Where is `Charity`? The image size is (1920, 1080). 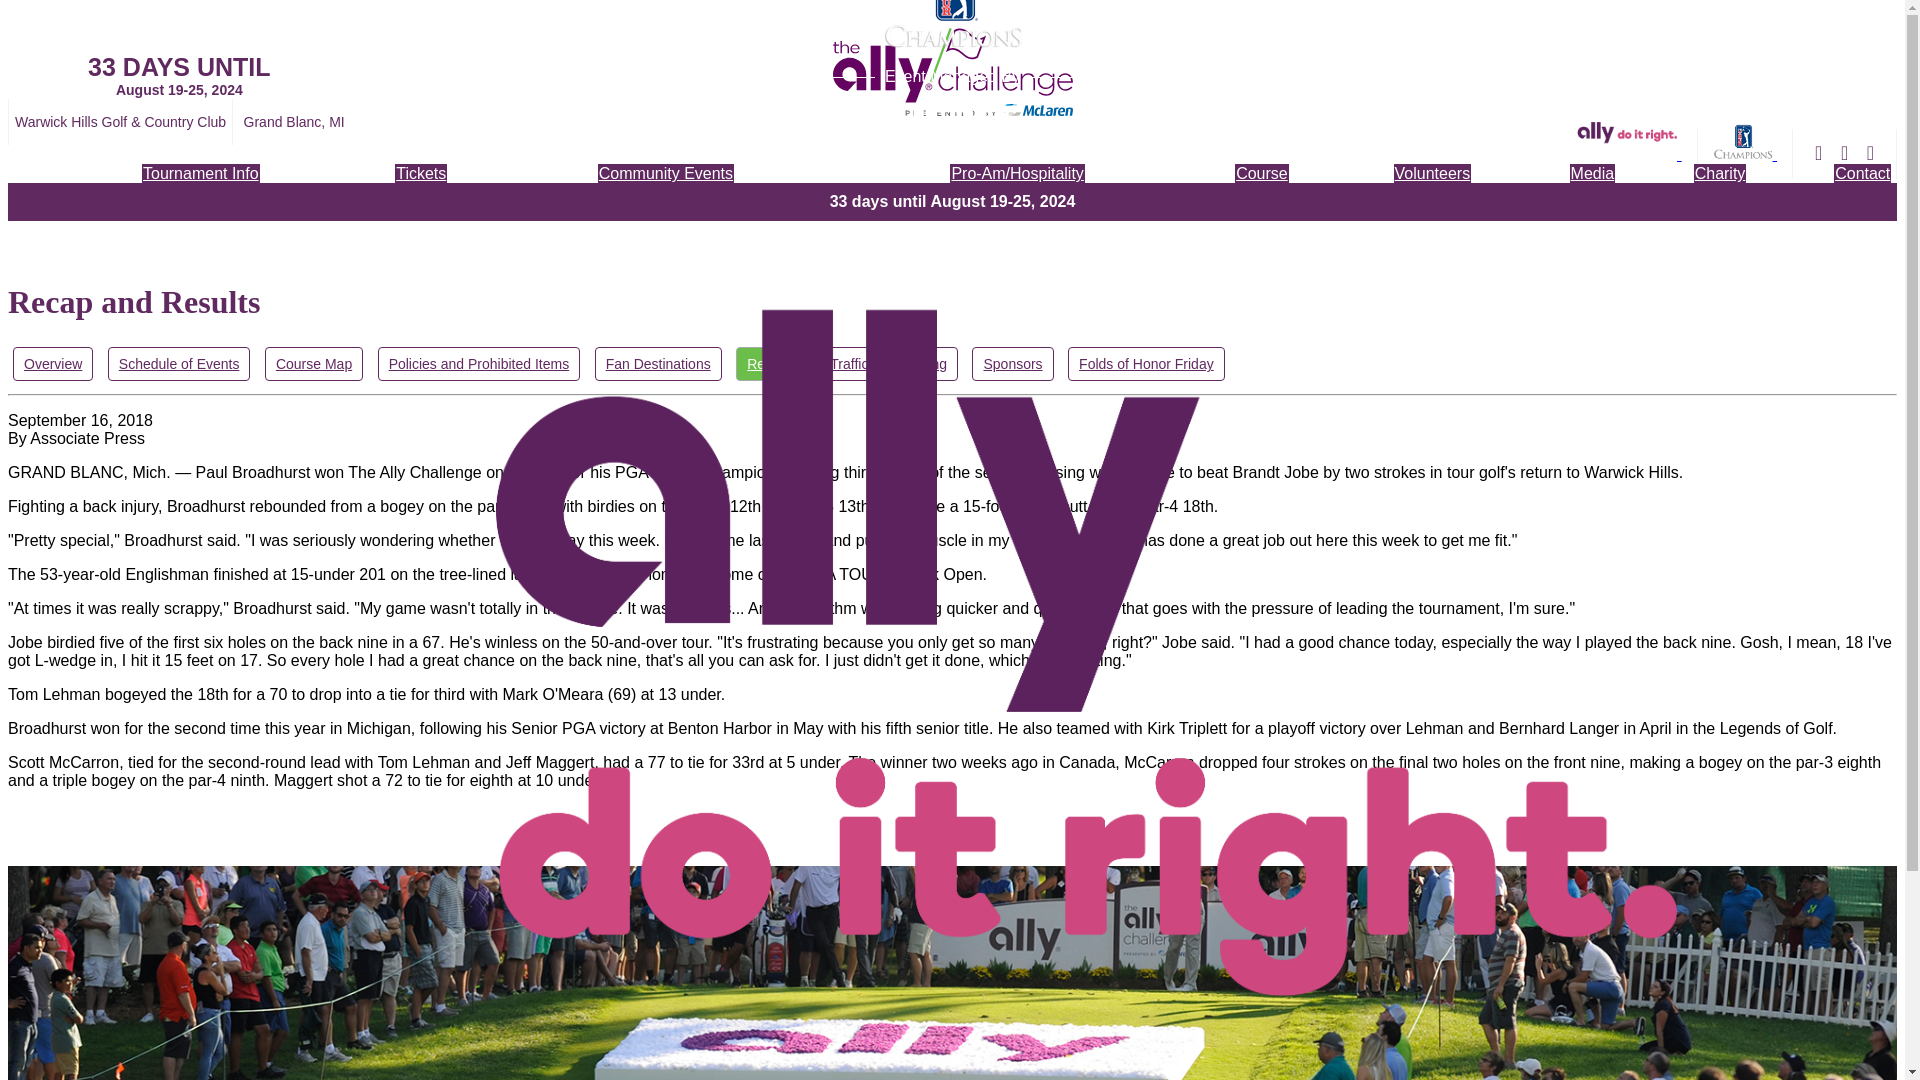
Charity is located at coordinates (1720, 173).